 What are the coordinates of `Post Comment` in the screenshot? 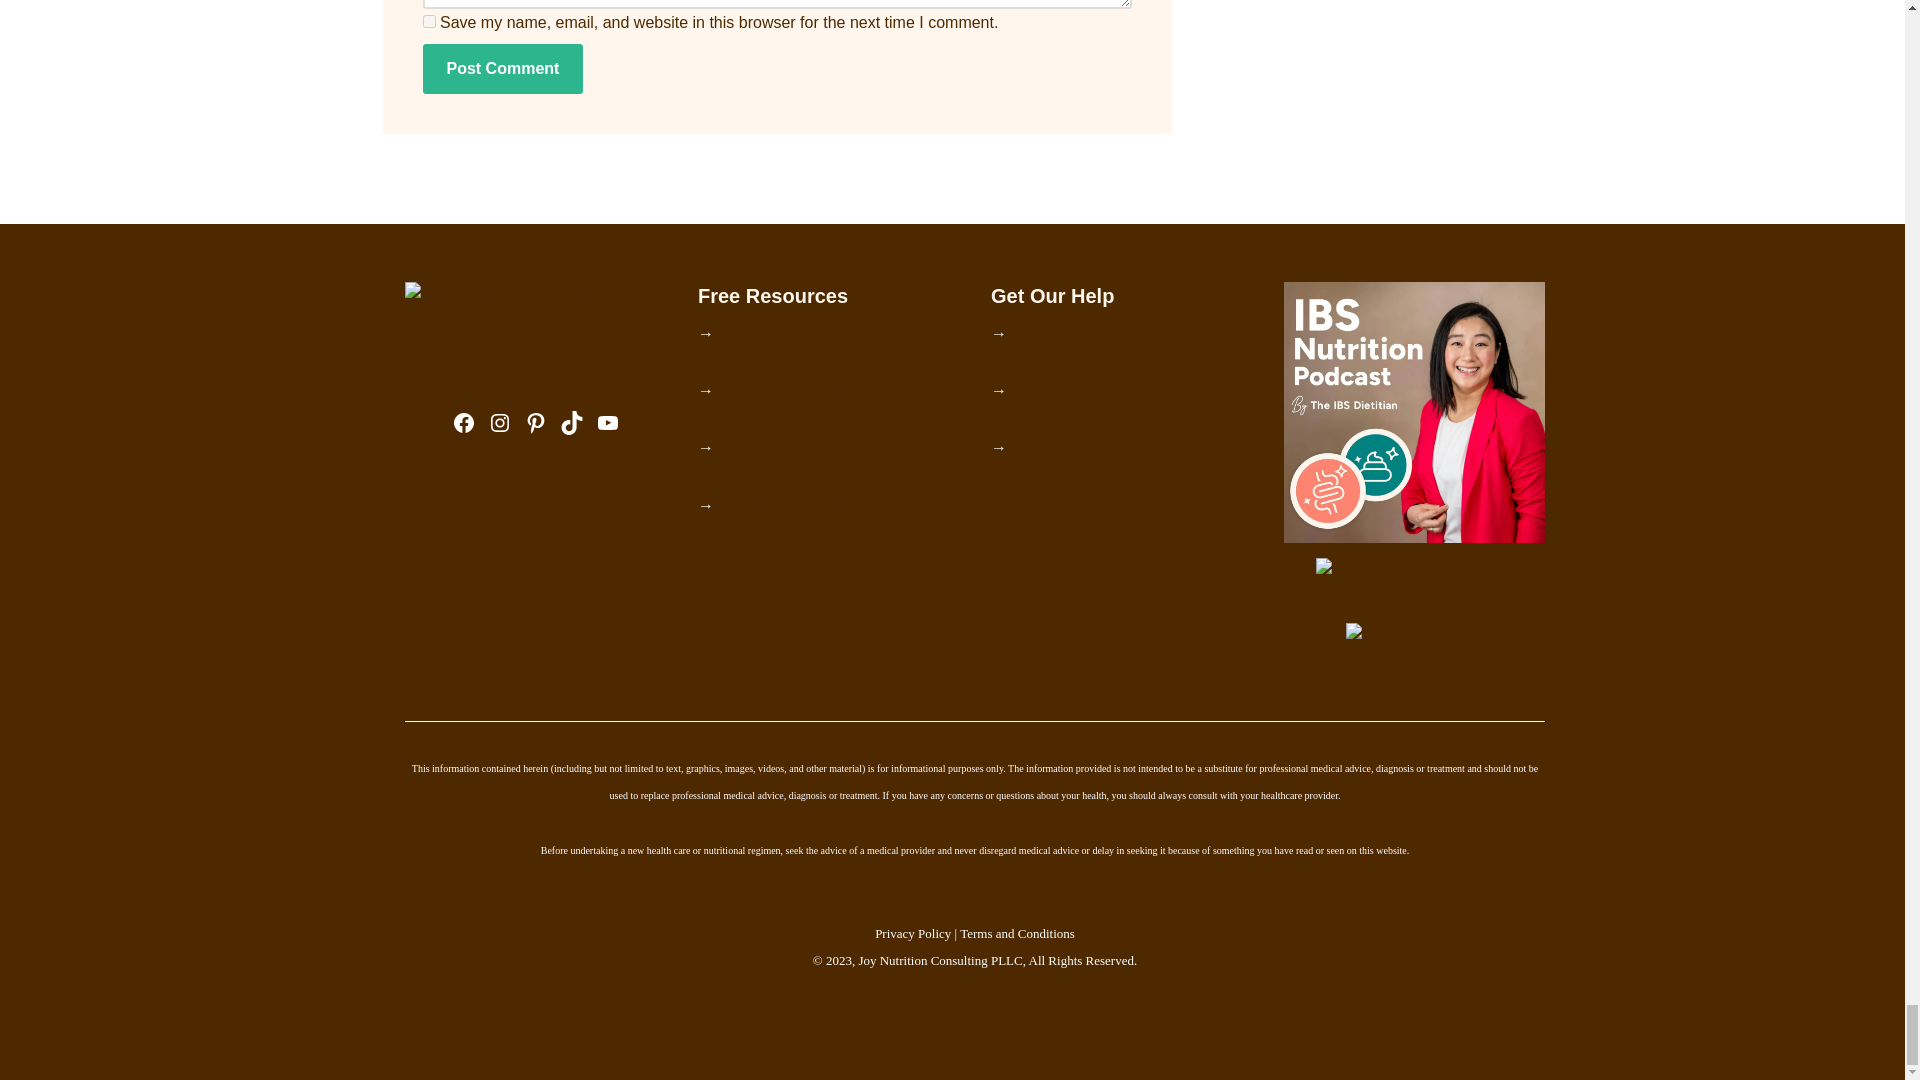 It's located at (502, 68).